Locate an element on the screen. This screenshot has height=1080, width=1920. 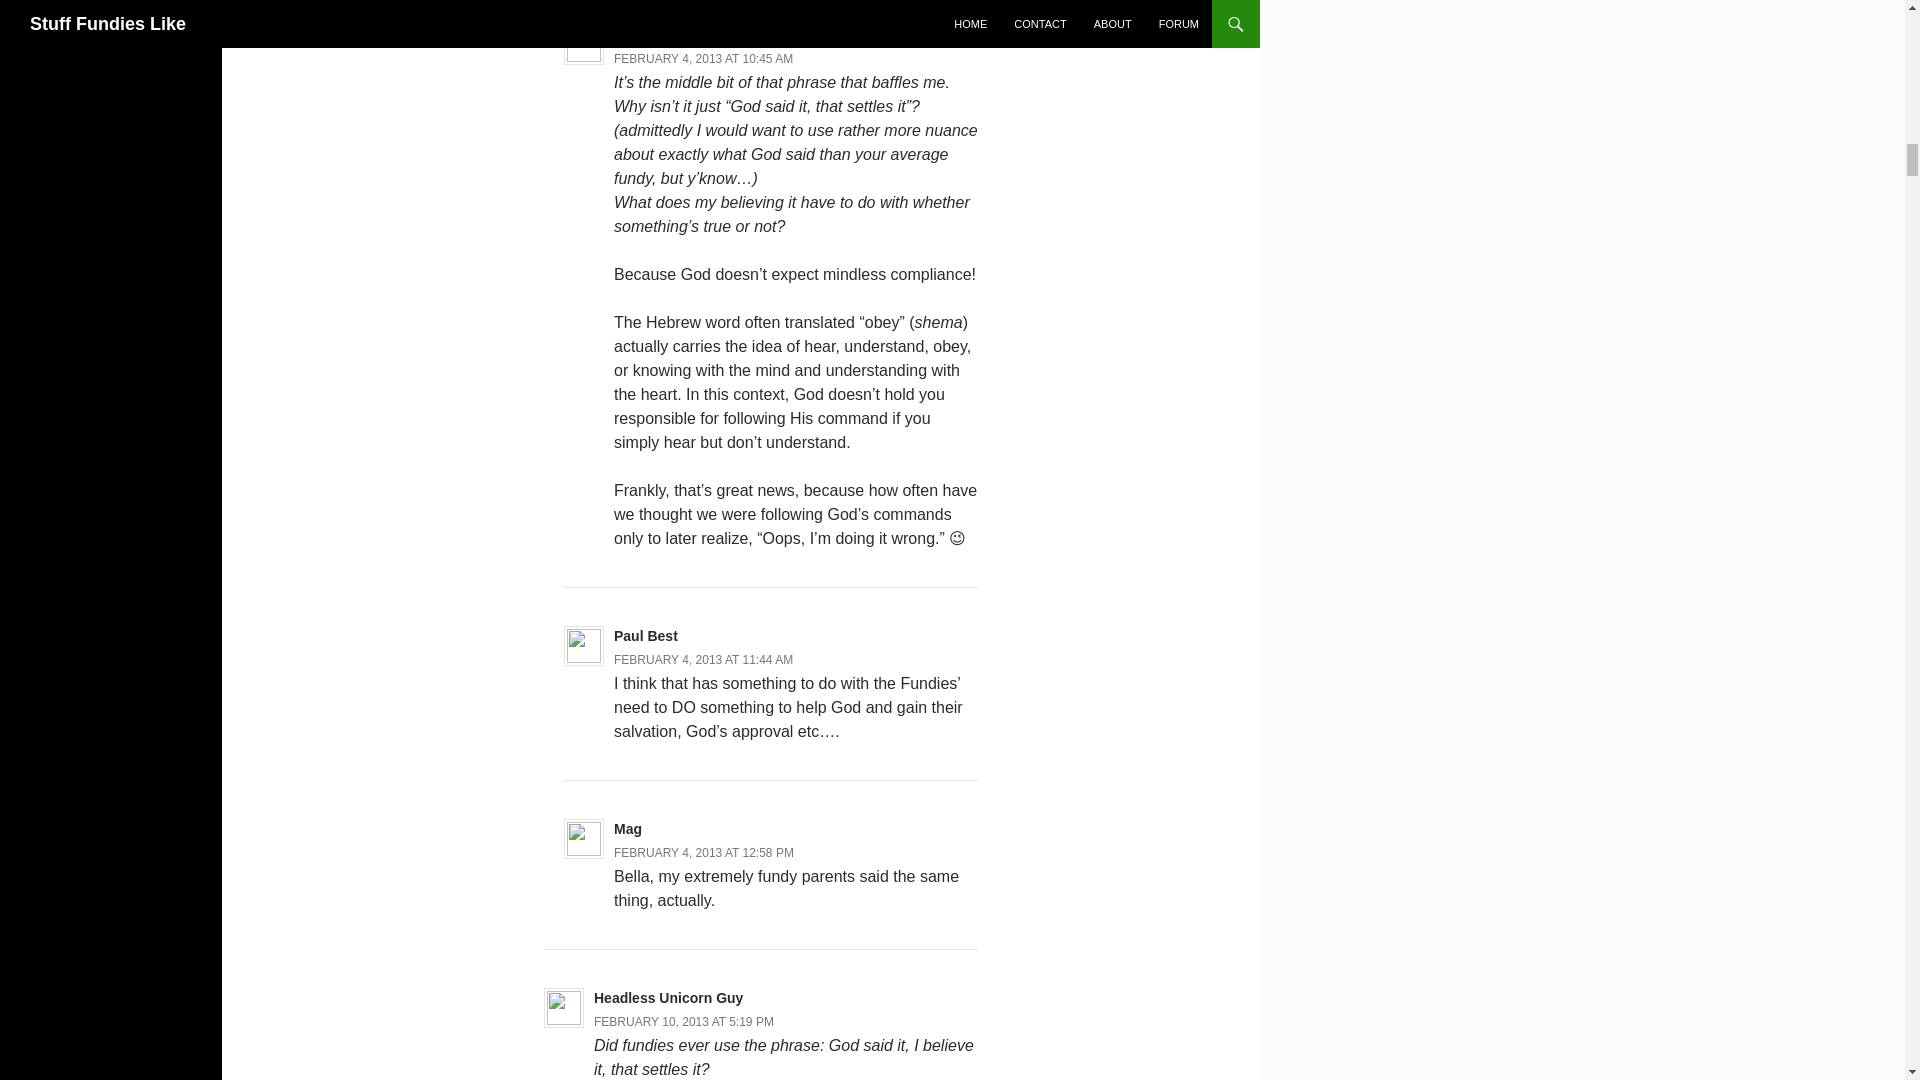
FEBRUARY 10, 2013 AT 5:19 PM is located at coordinates (683, 1022).